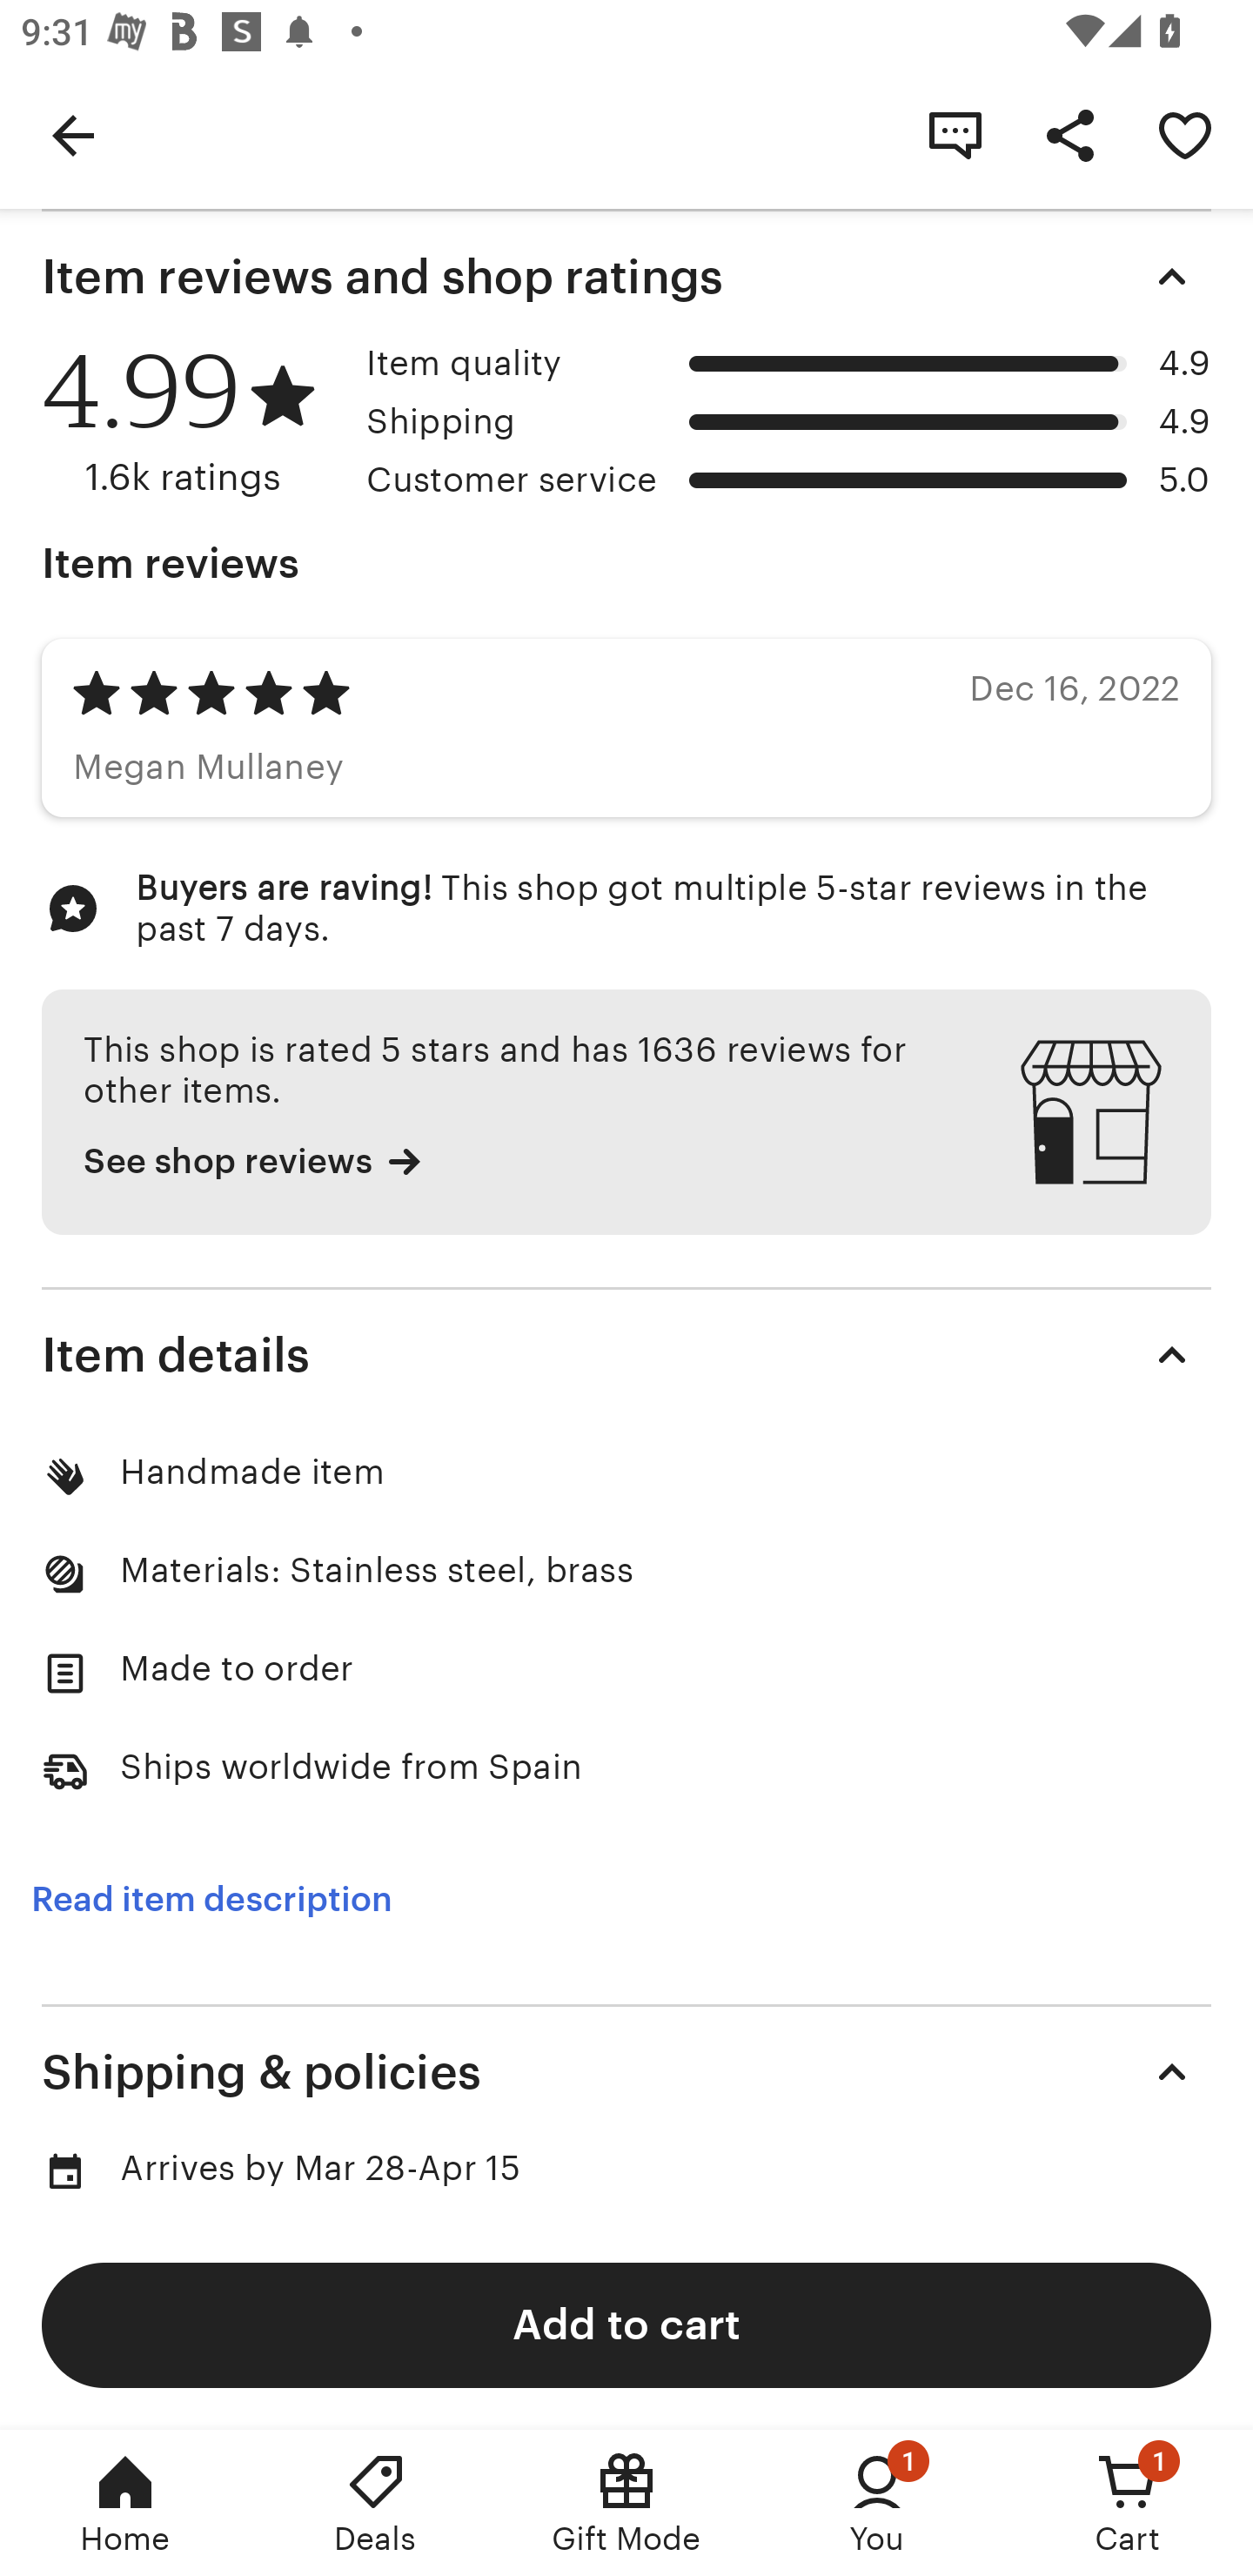  Describe the element at coordinates (376, 2503) in the screenshot. I see `Deals` at that location.